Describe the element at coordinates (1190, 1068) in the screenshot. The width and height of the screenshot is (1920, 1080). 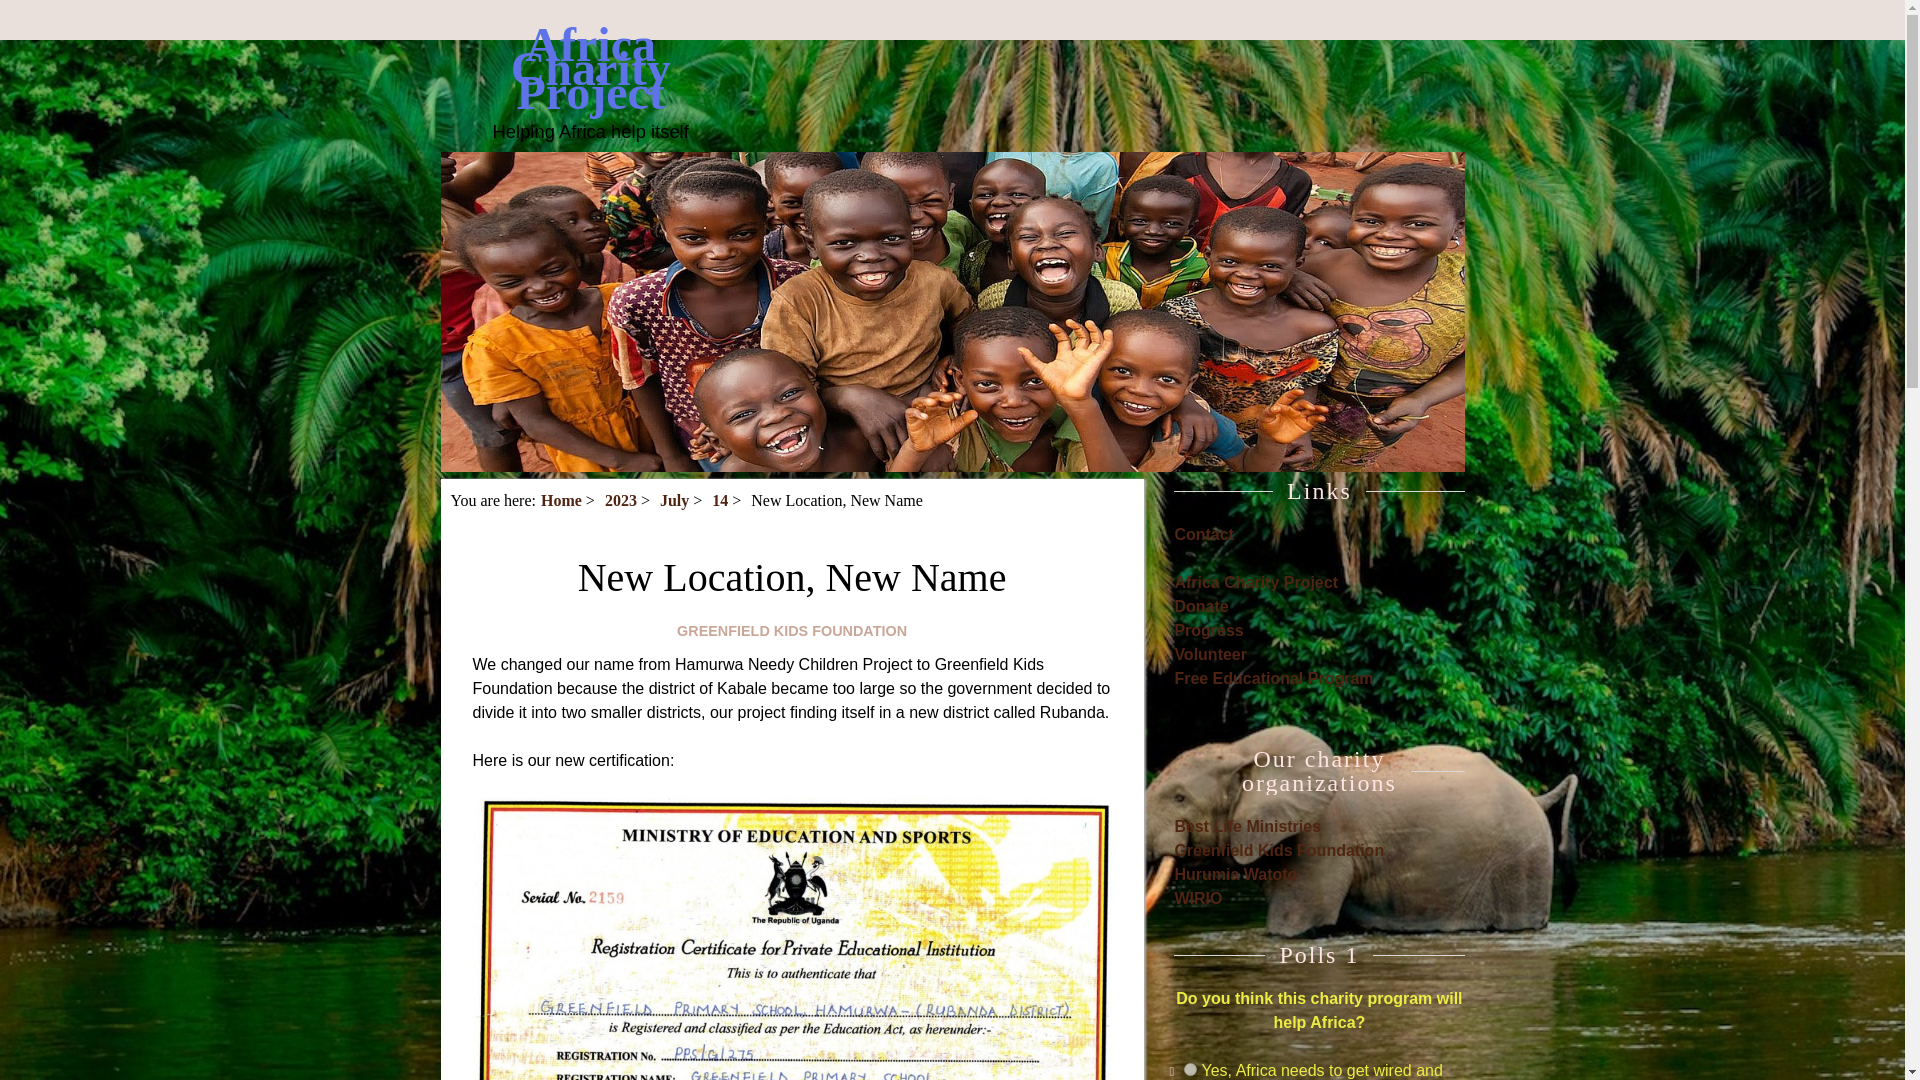
I see `6` at that location.